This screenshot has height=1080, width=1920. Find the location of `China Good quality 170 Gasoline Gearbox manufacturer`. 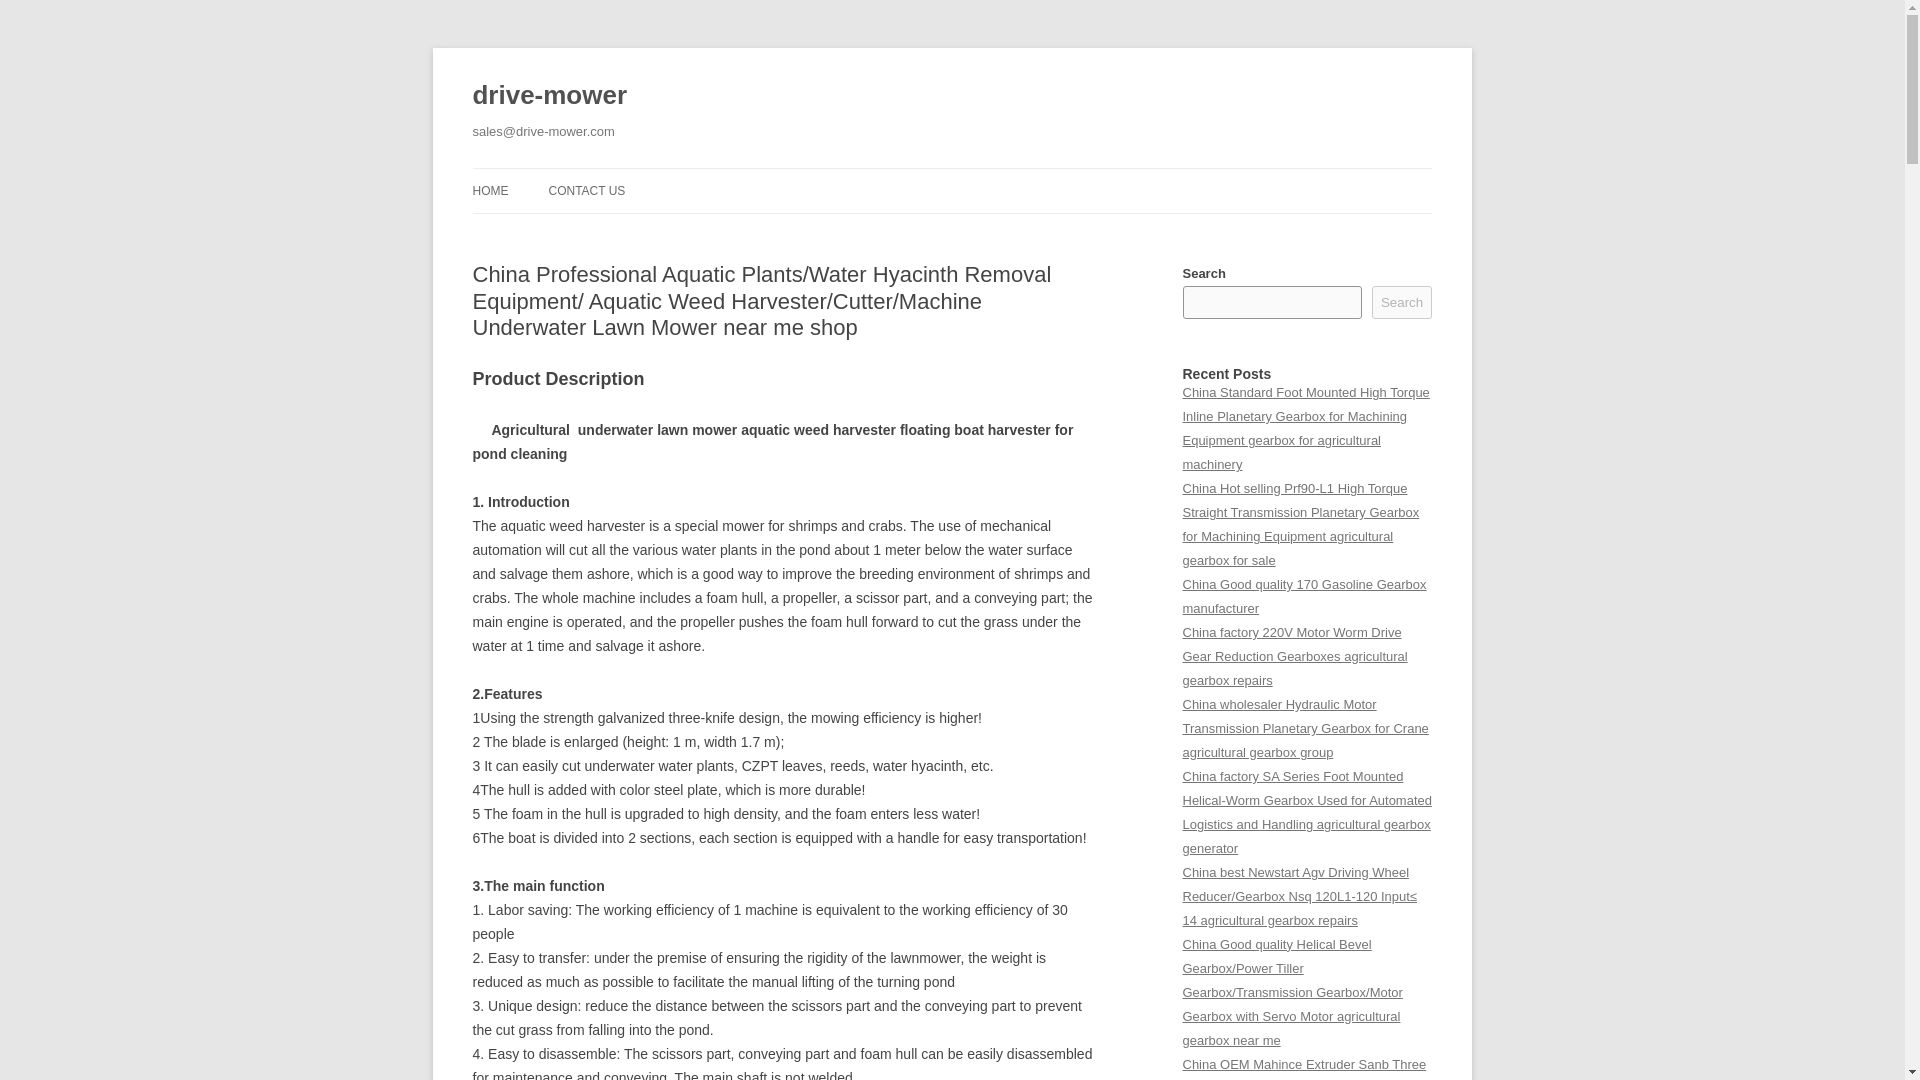

China Good quality 170 Gasoline Gearbox manufacturer is located at coordinates (1304, 596).